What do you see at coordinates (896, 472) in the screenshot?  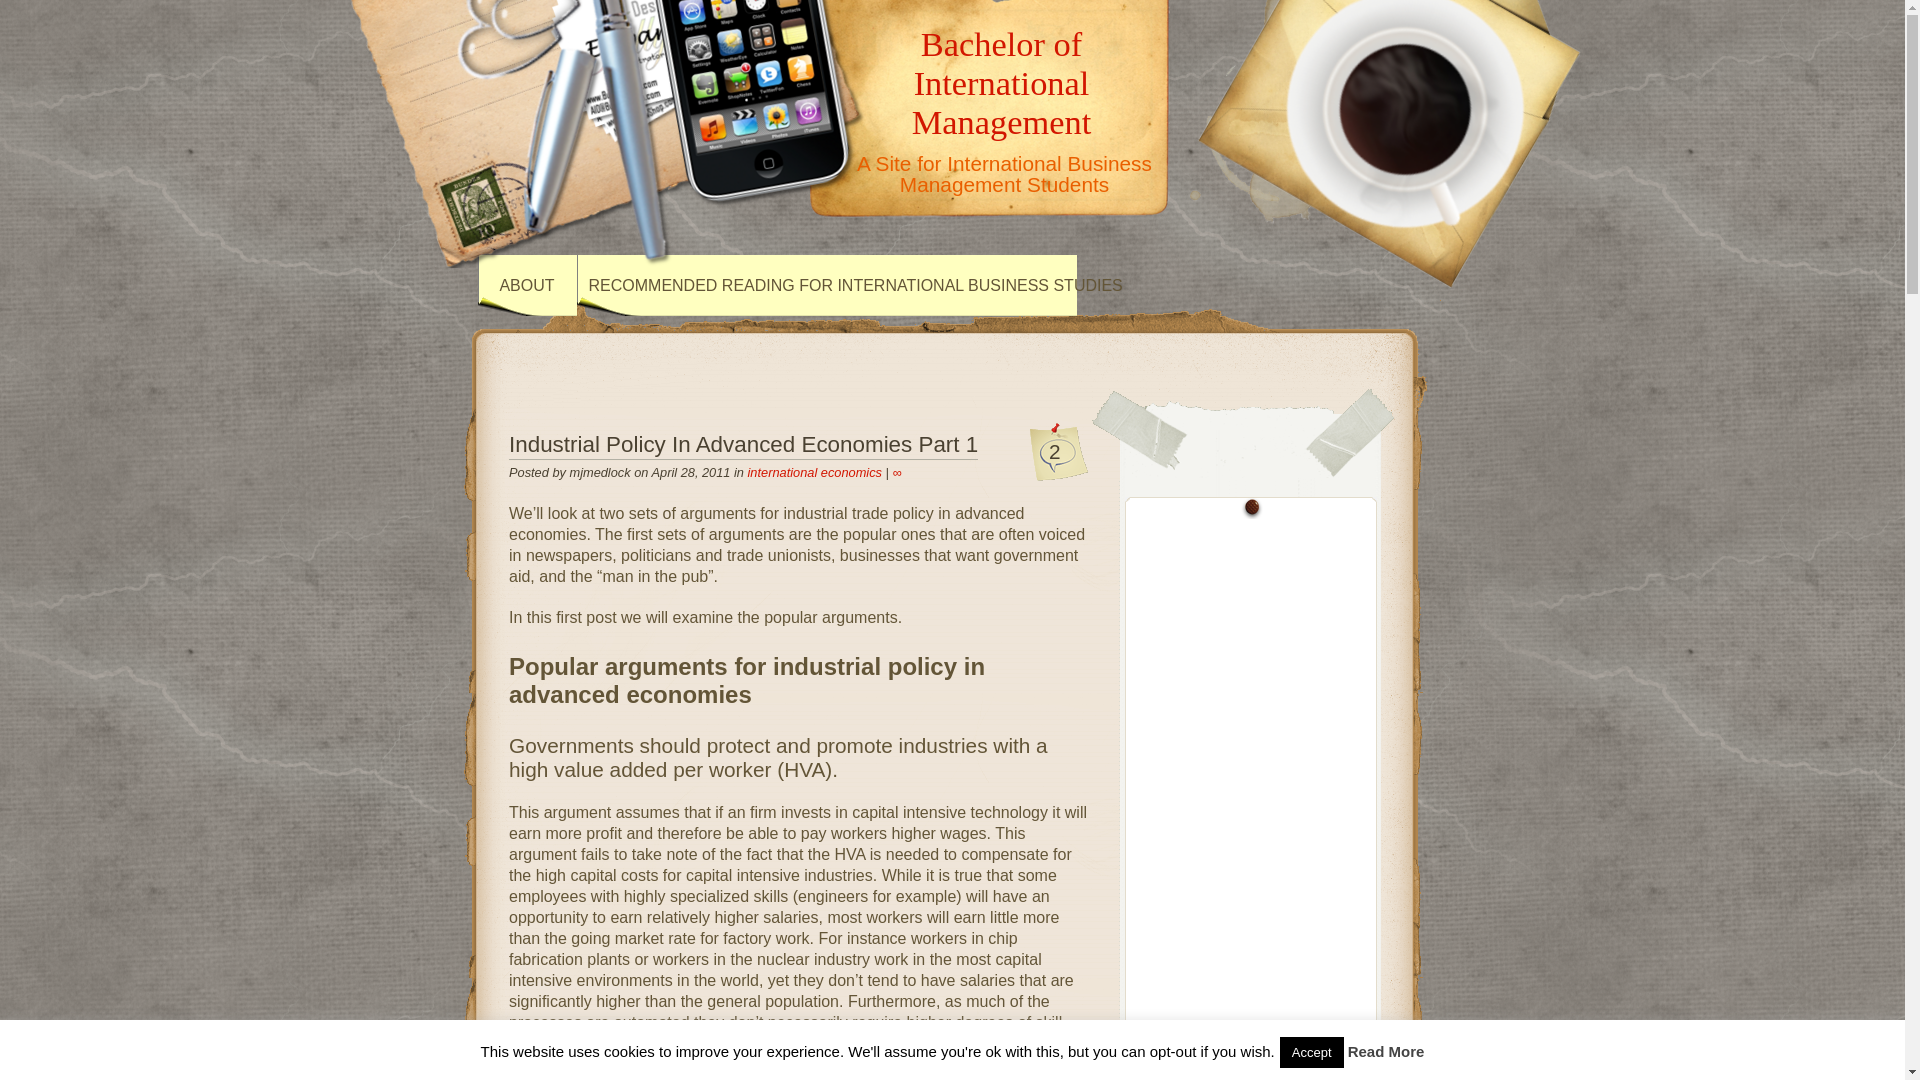 I see `Industrial Policy In Advanced Economies Part 1` at bounding box center [896, 472].